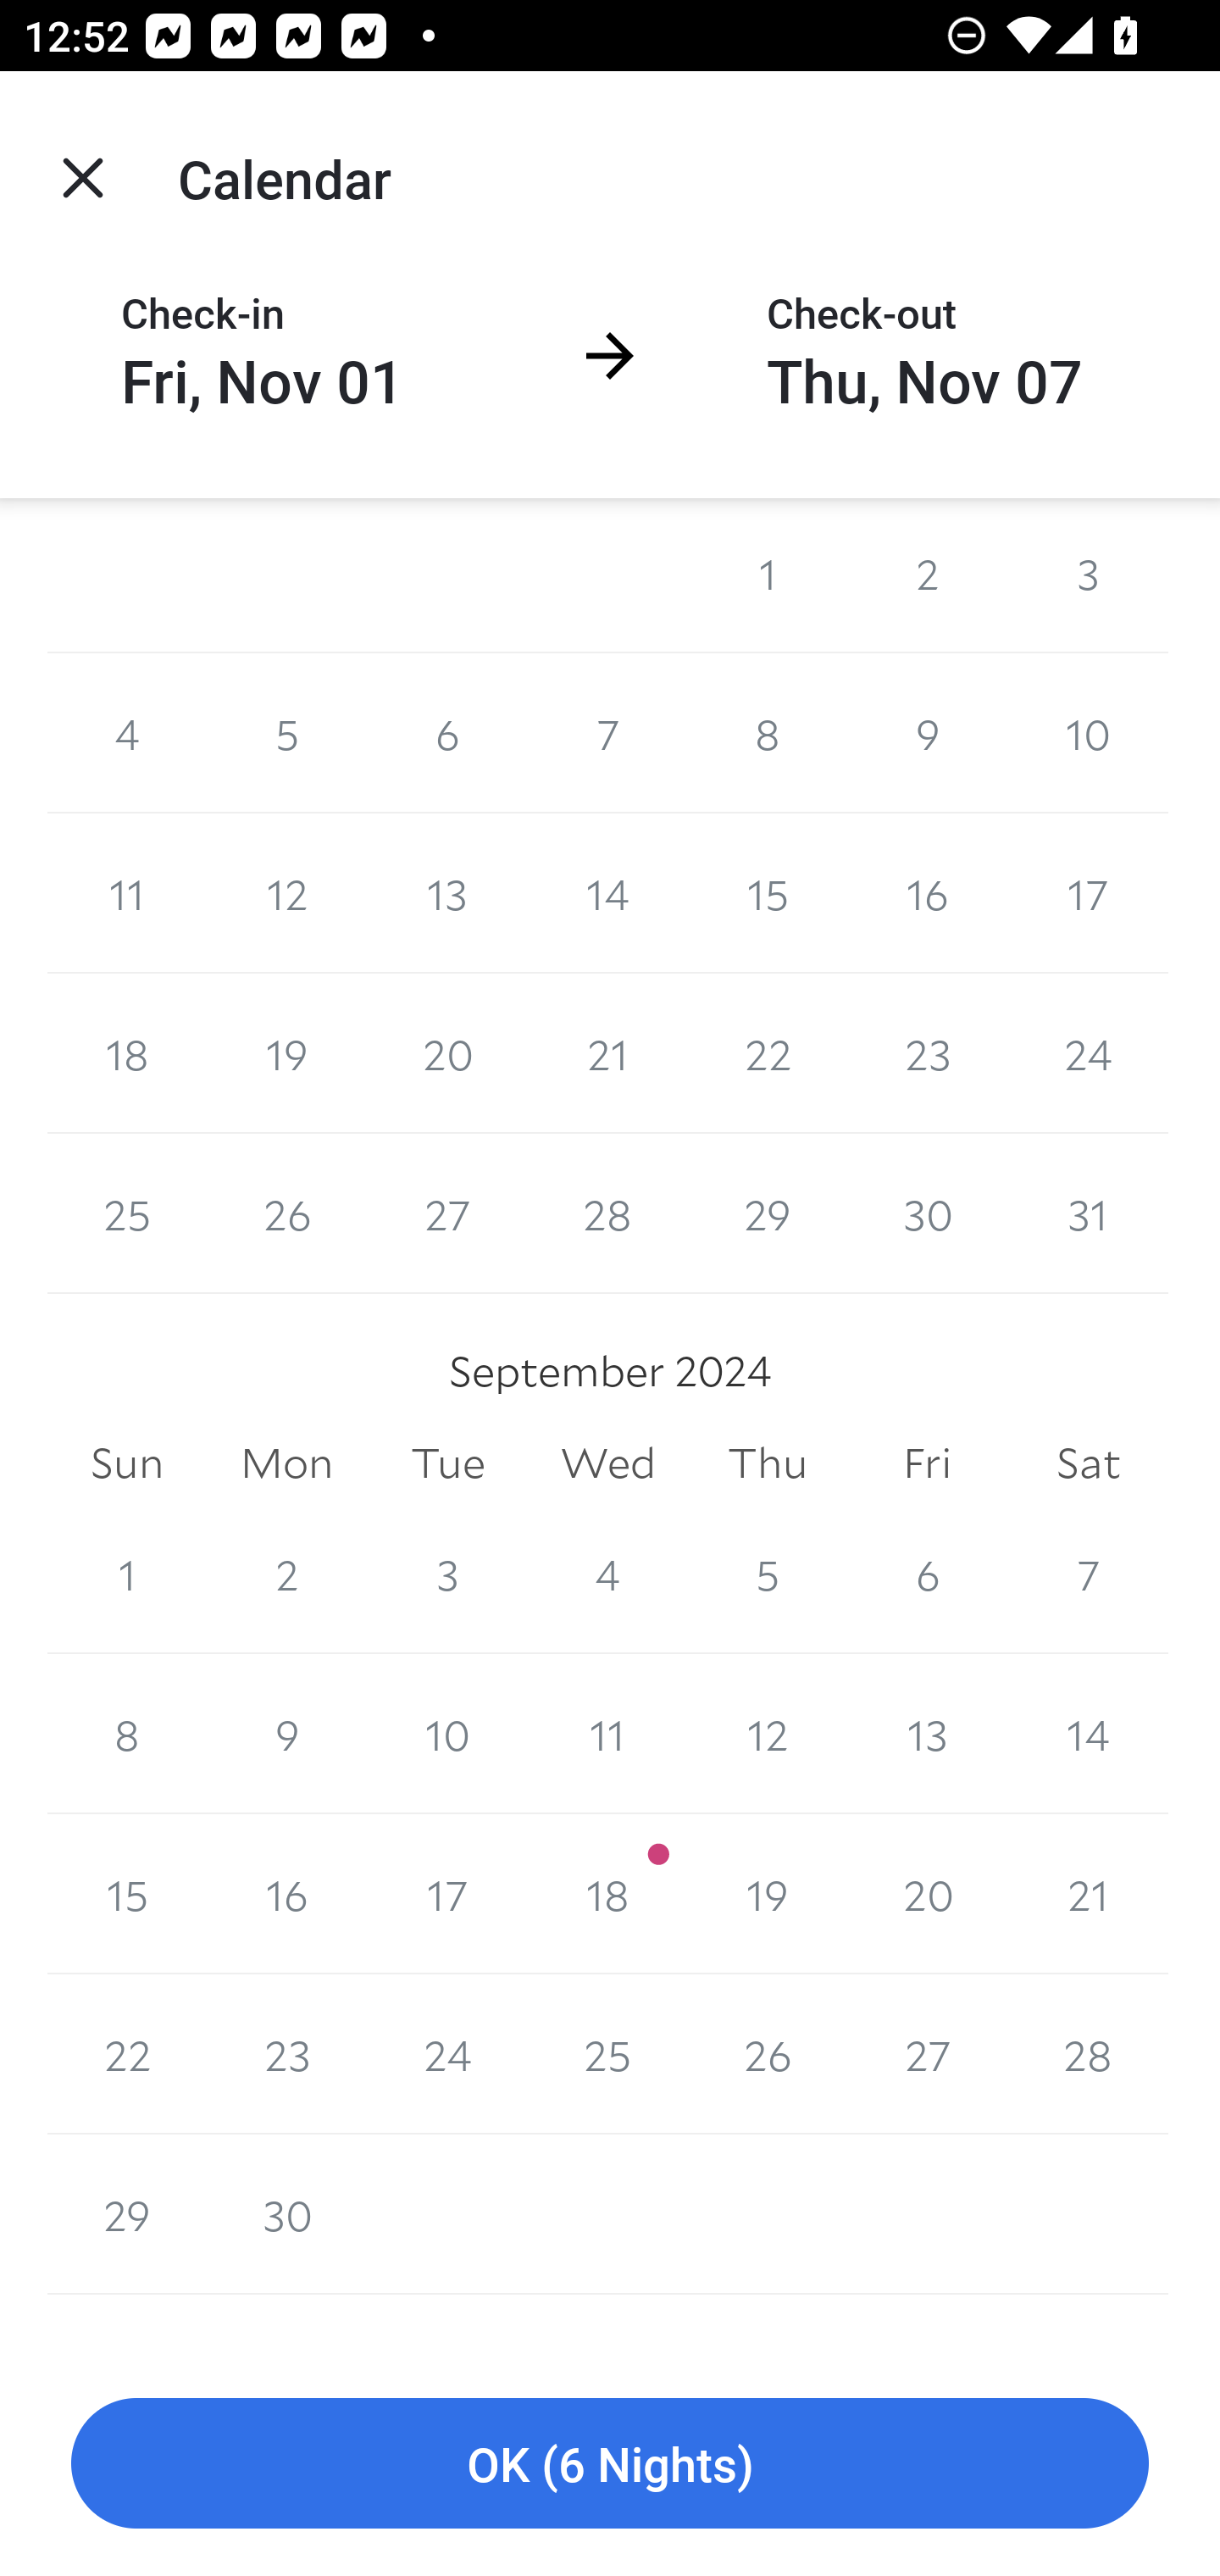  I want to click on 20 20 August 2024, so click(447, 1053).